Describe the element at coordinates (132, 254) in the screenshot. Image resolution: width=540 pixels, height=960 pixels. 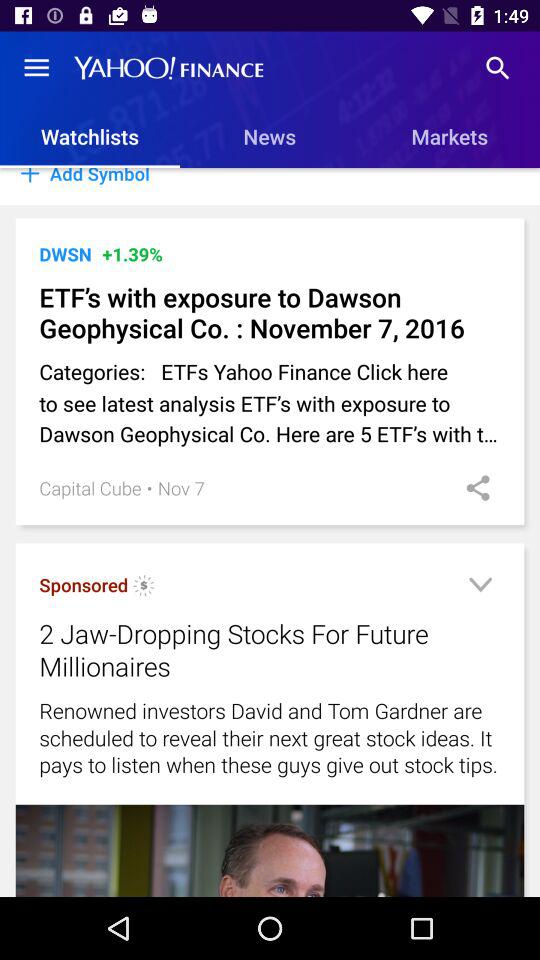
I see `jump to the +1.39% item` at that location.